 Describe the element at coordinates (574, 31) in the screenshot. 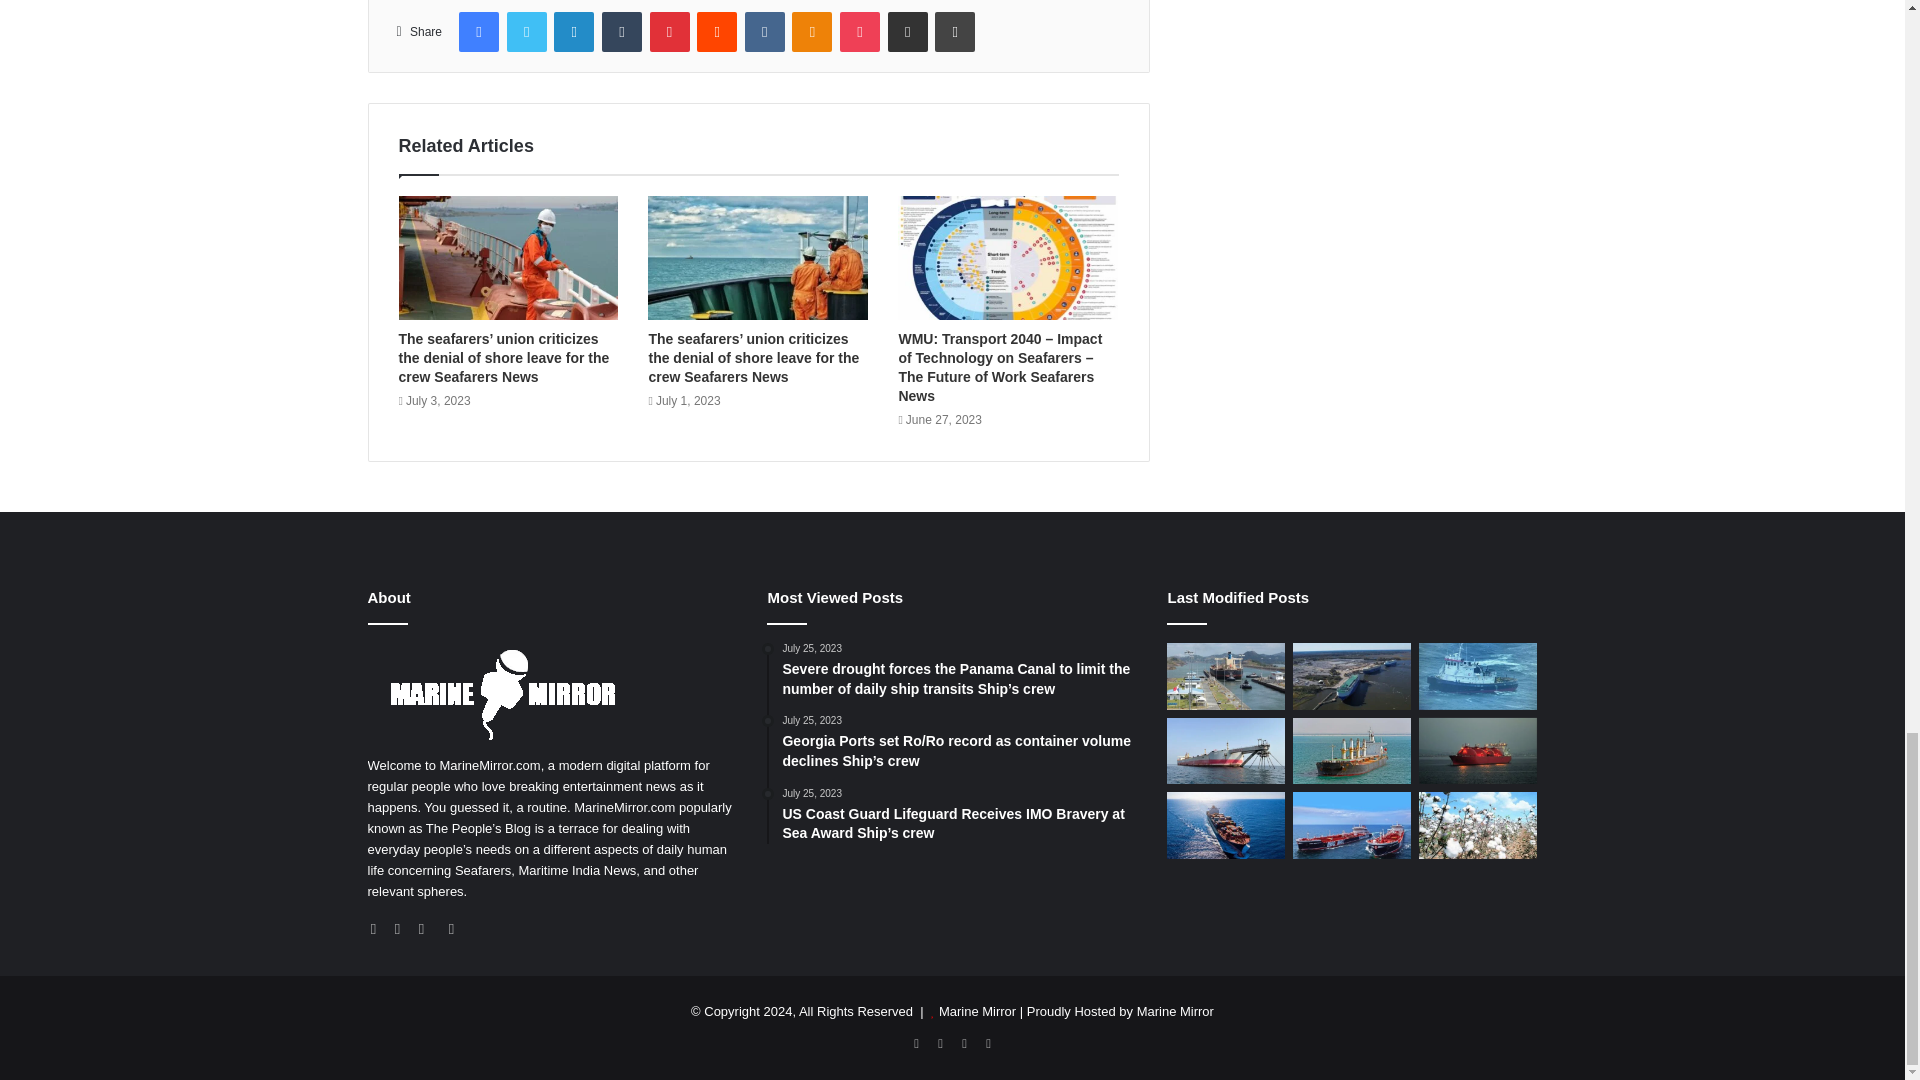

I see `LinkedIn` at that location.